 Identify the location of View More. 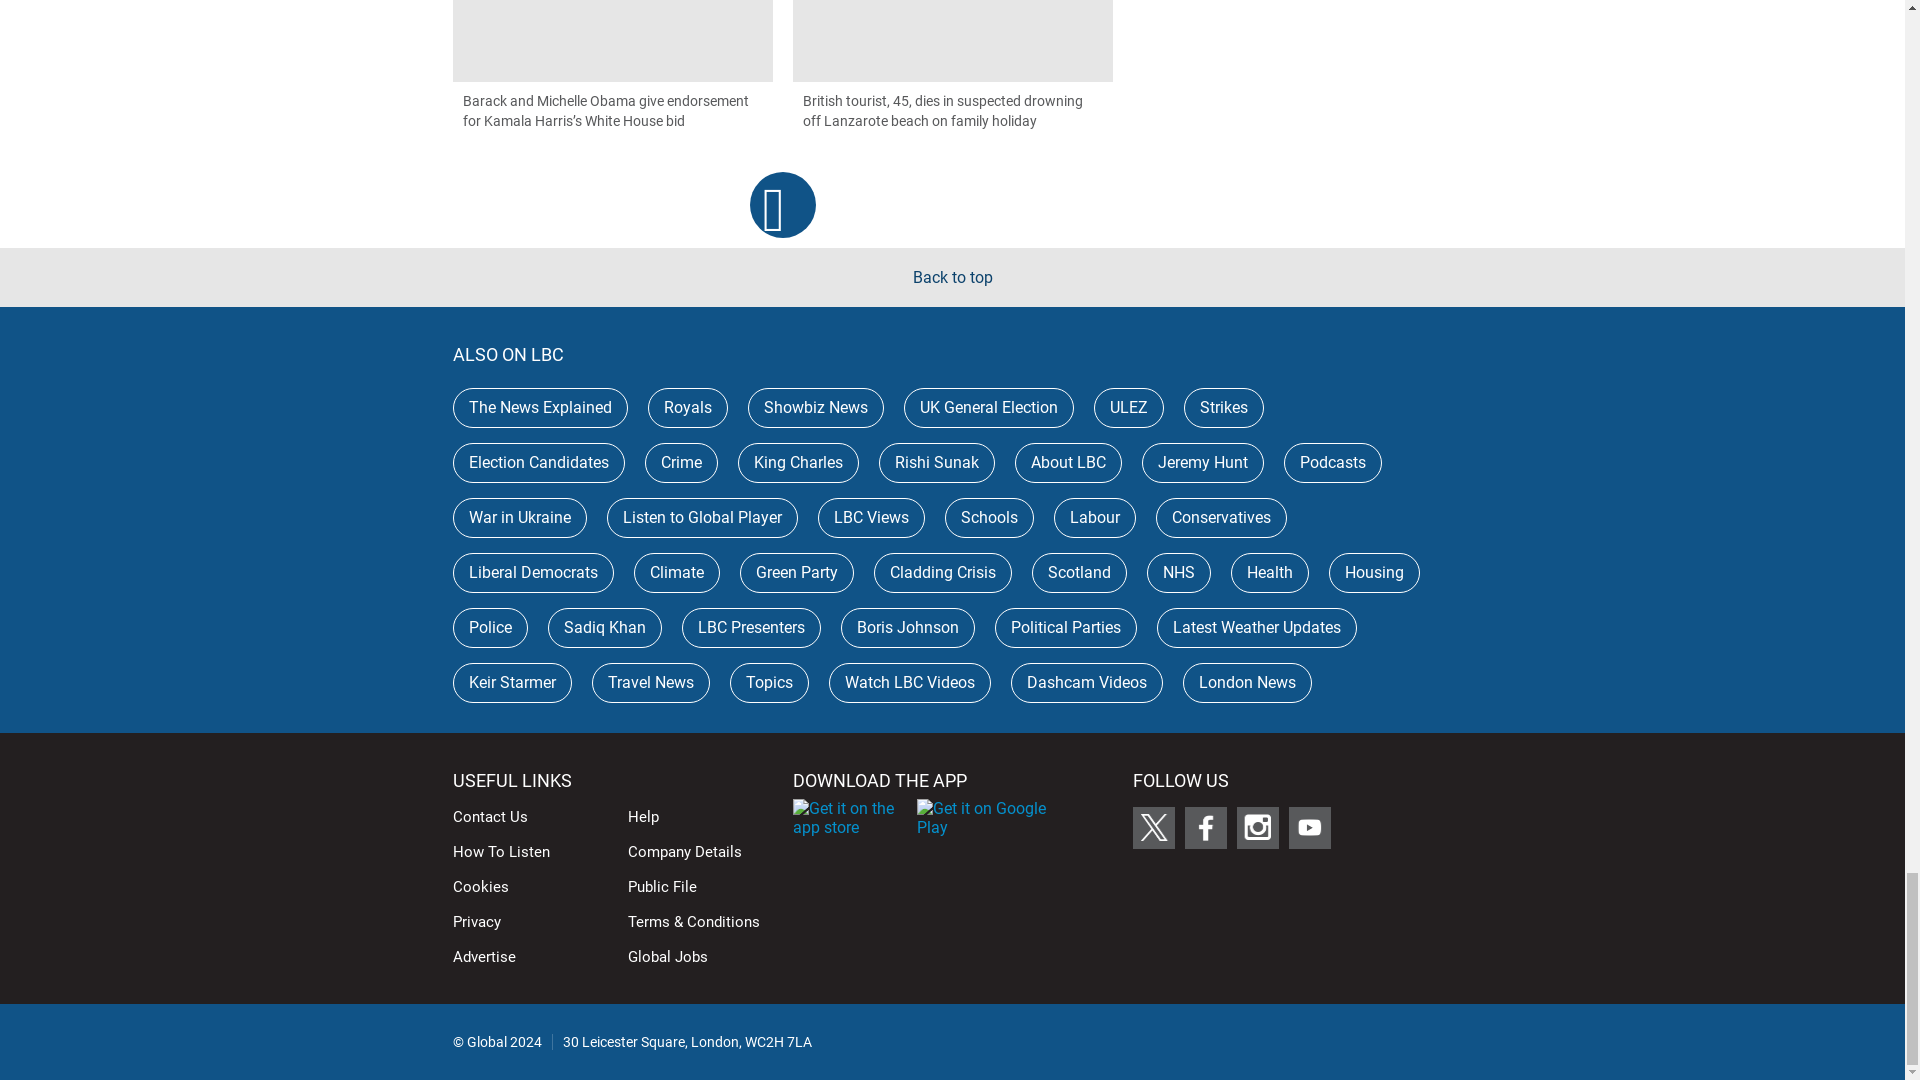
(783, 204).